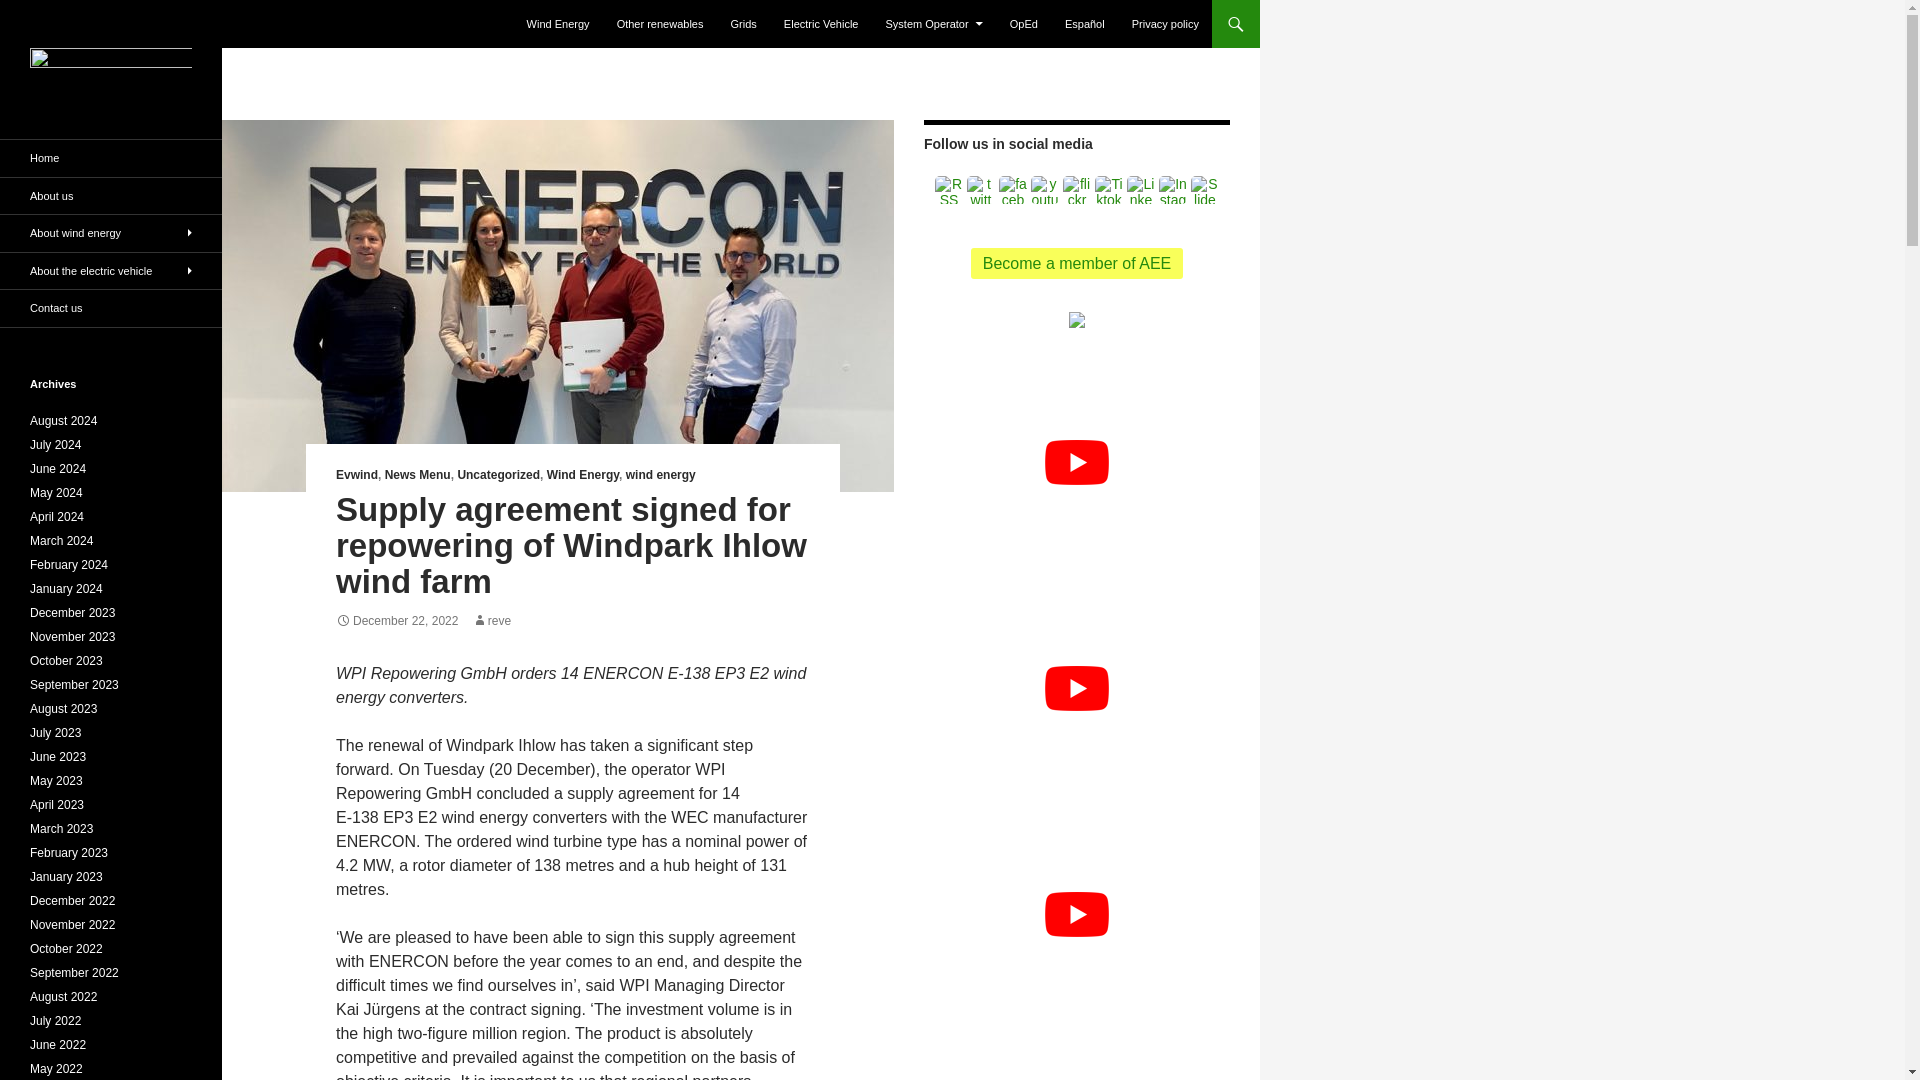 This screenshot has width=1920, height=1080. What do you see at coordinates (1045, 190) in the screenshot?
I see `youtube` at bounding box center [1045, 190].